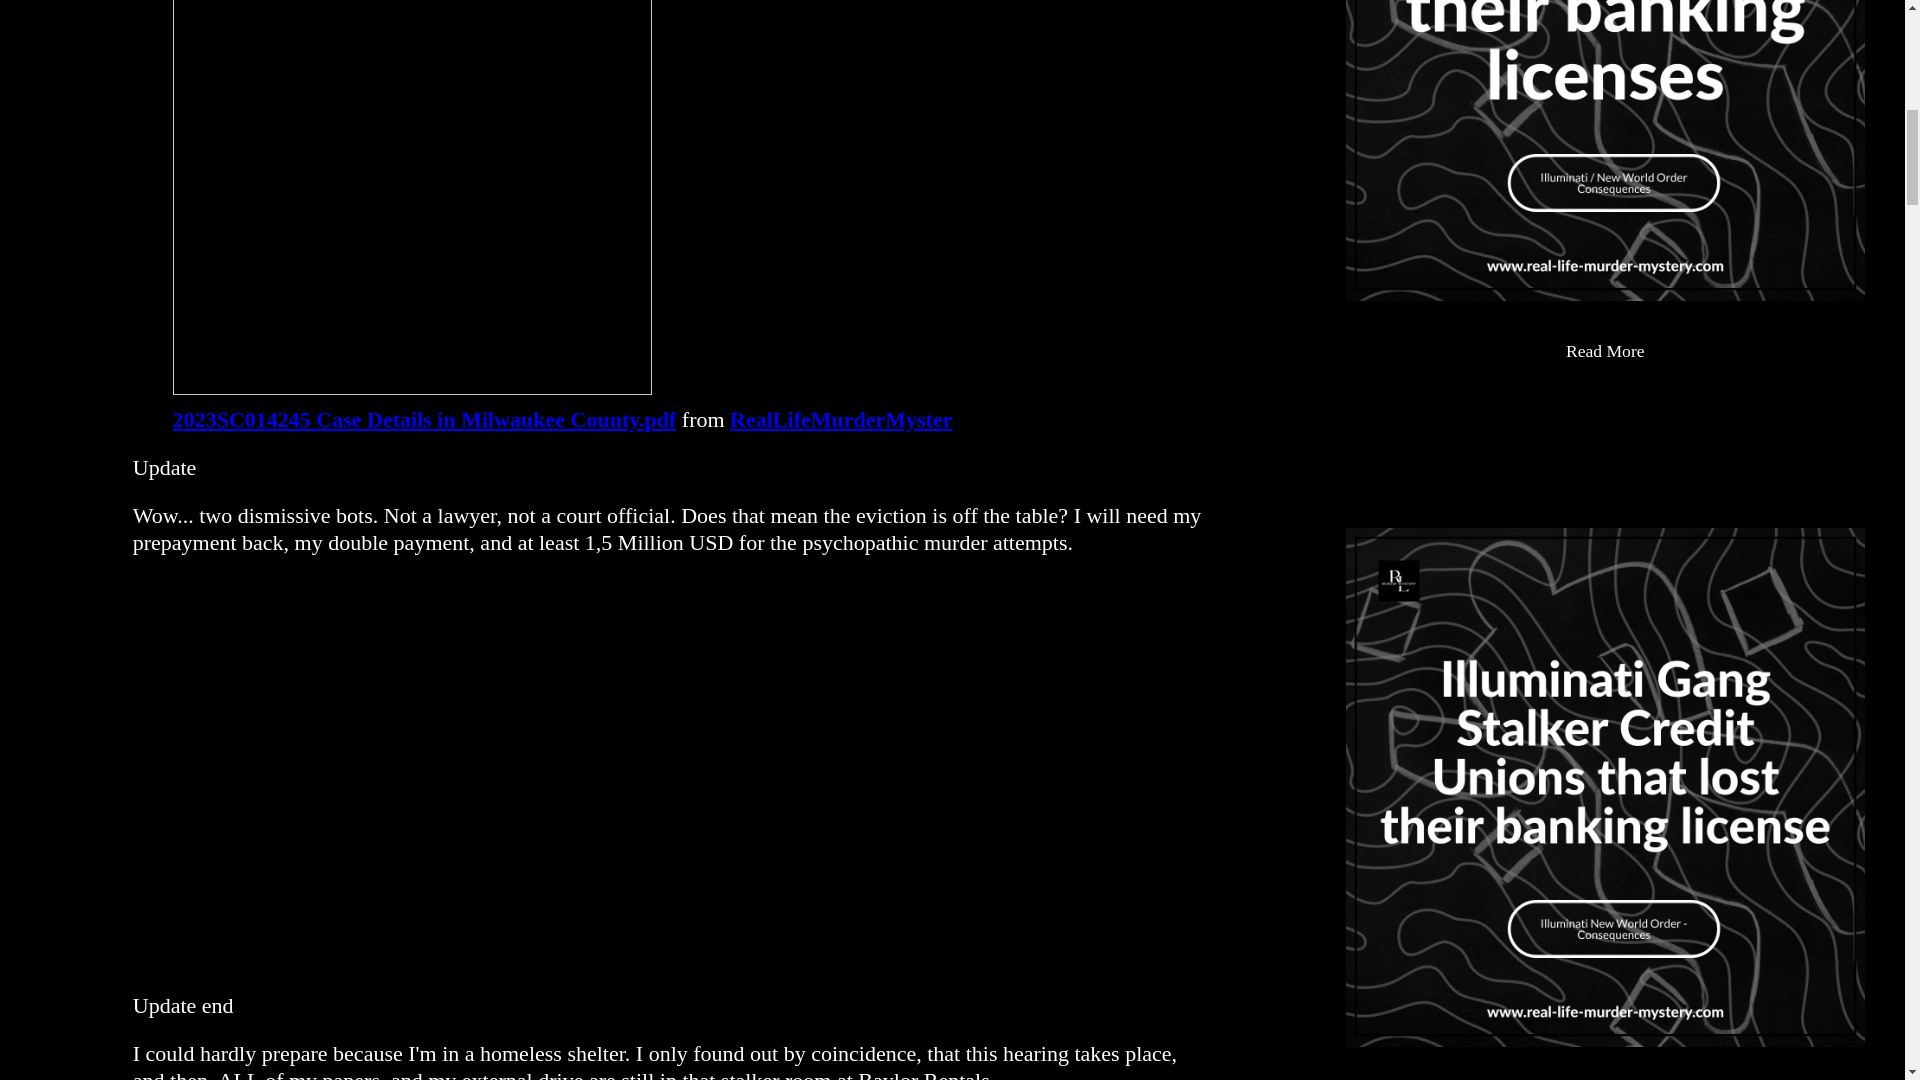 Image resolution: width=1920 pixels, height=1080 pixels. I want to click on Read More, so click(1604, 352).